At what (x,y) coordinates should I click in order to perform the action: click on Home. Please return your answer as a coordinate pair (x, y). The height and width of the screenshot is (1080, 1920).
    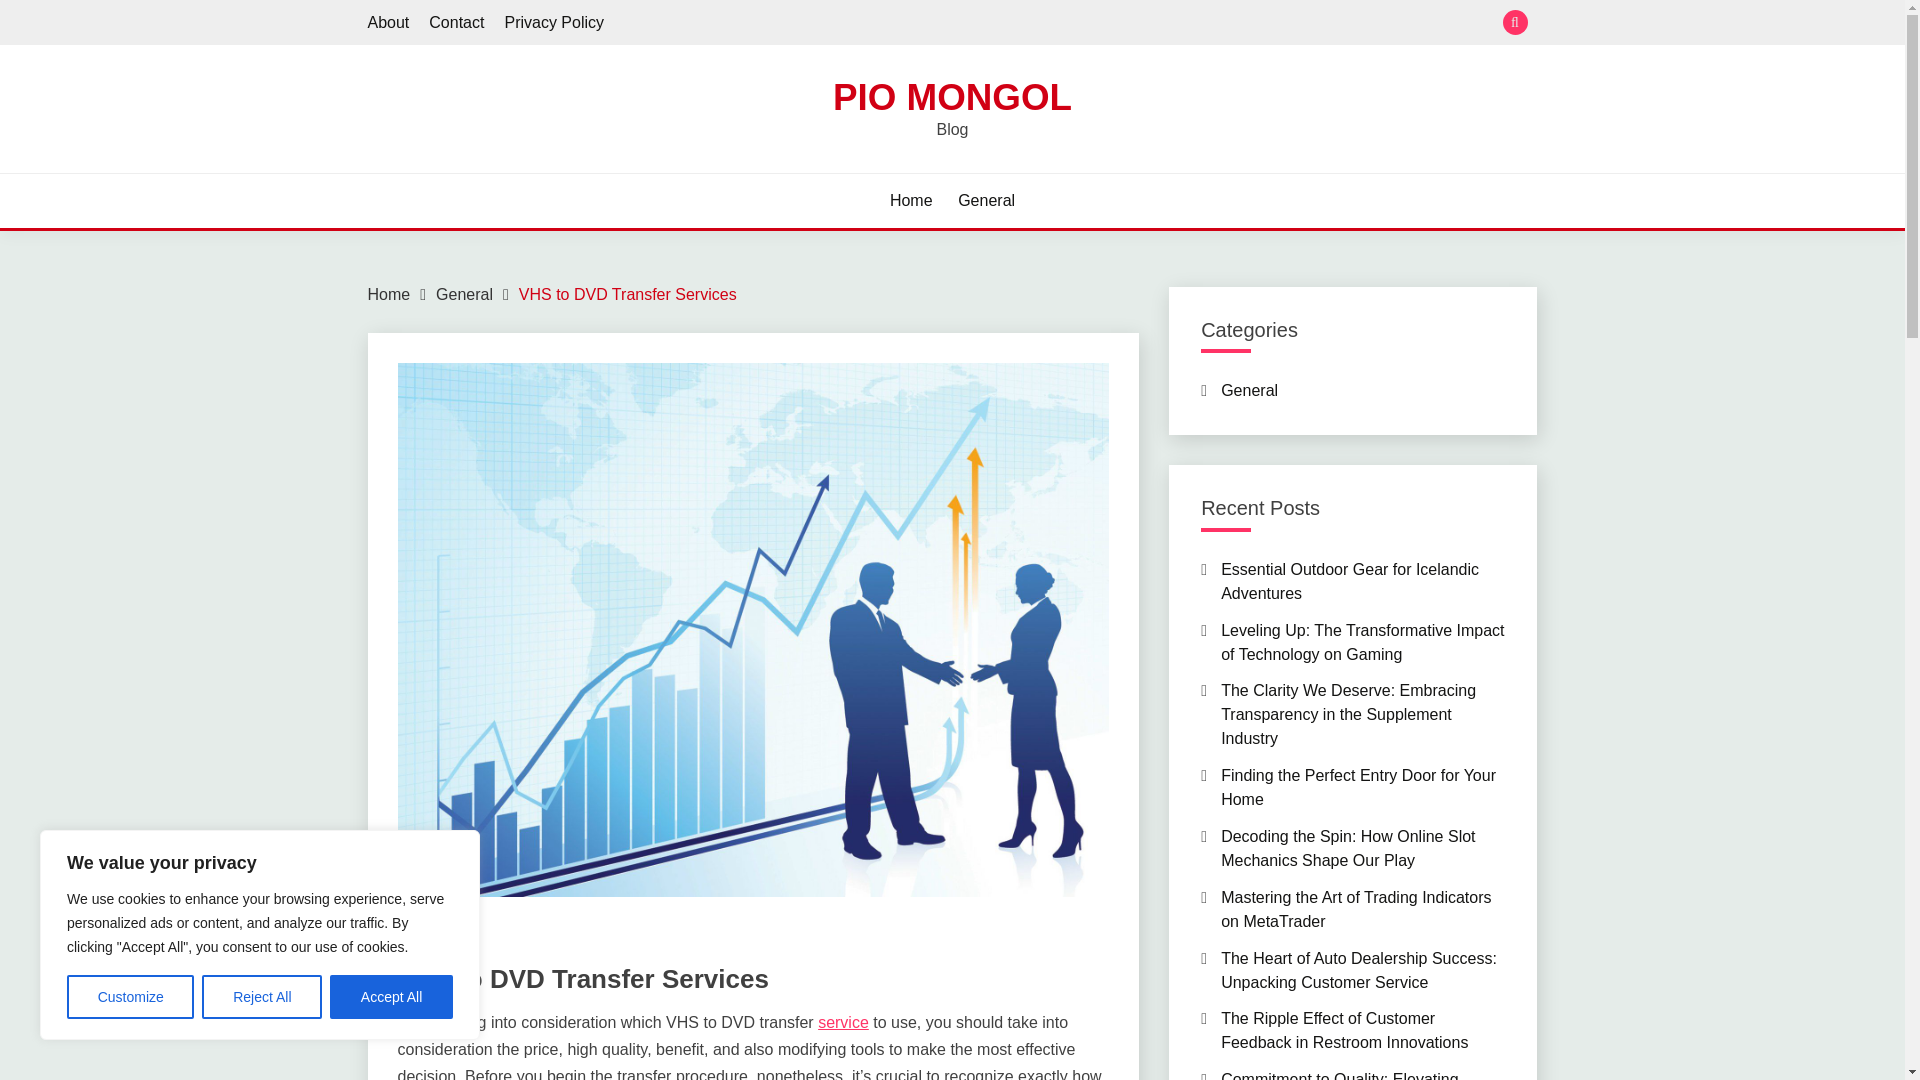
    Looking at the image, I should click on (389, 294).